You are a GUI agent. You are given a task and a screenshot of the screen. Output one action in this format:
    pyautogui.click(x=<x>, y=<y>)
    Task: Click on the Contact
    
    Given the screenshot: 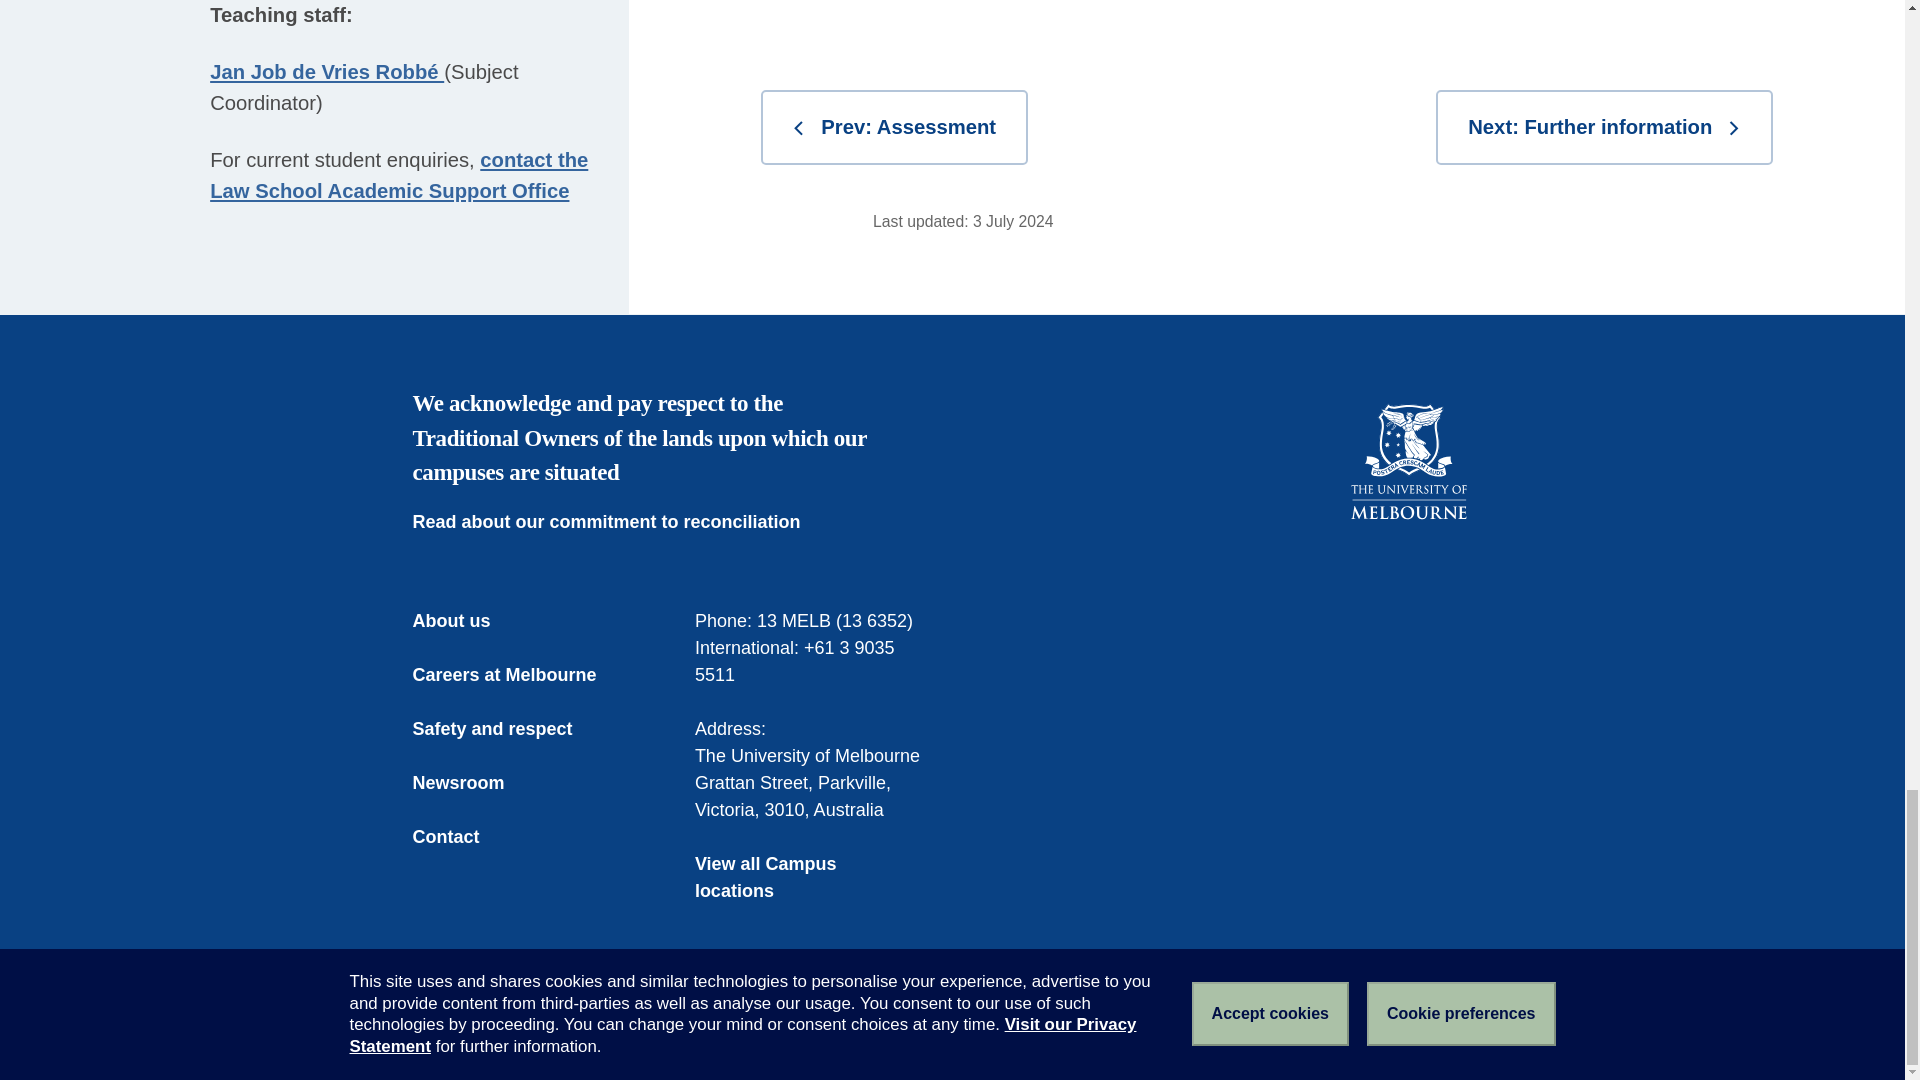 What is the action you would take?
    pyautogui.click(x=460, y=838)
    